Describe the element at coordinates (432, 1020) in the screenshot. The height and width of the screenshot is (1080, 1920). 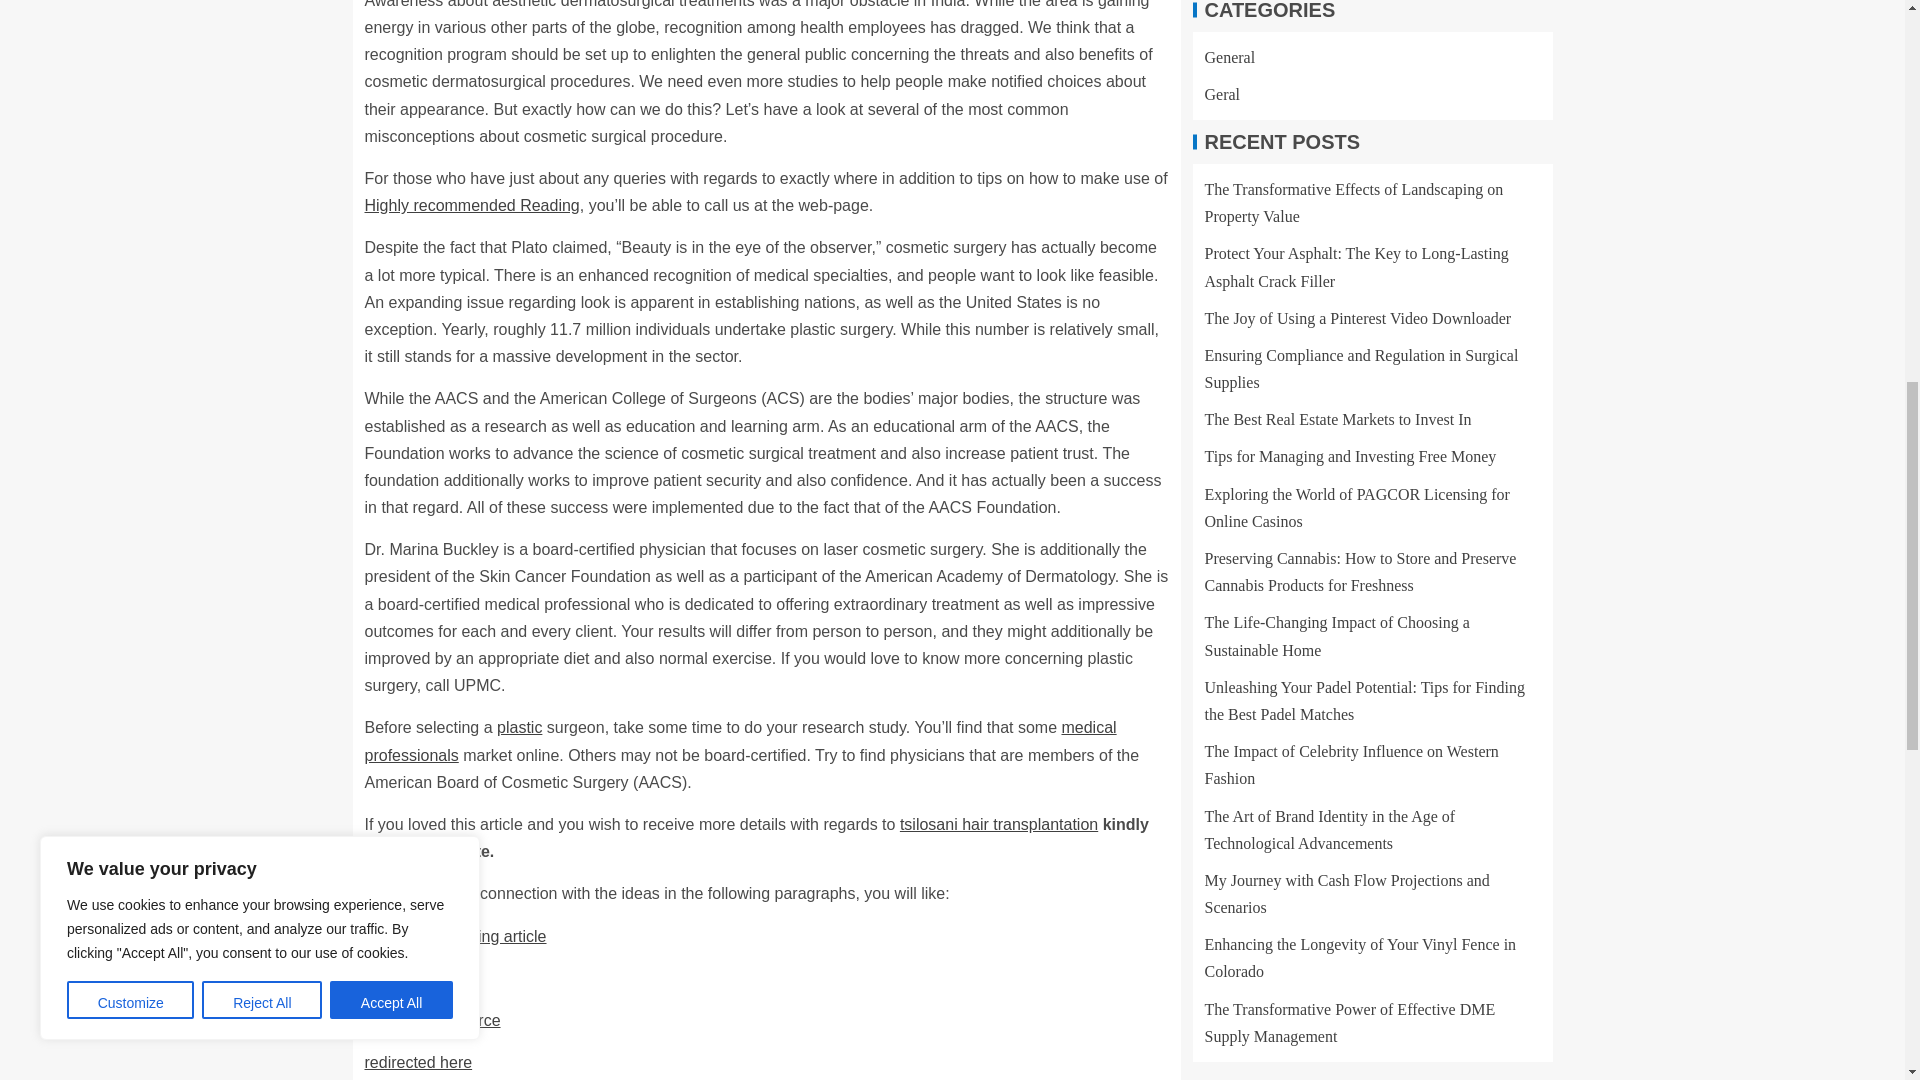
I see `just click for source` at that location.